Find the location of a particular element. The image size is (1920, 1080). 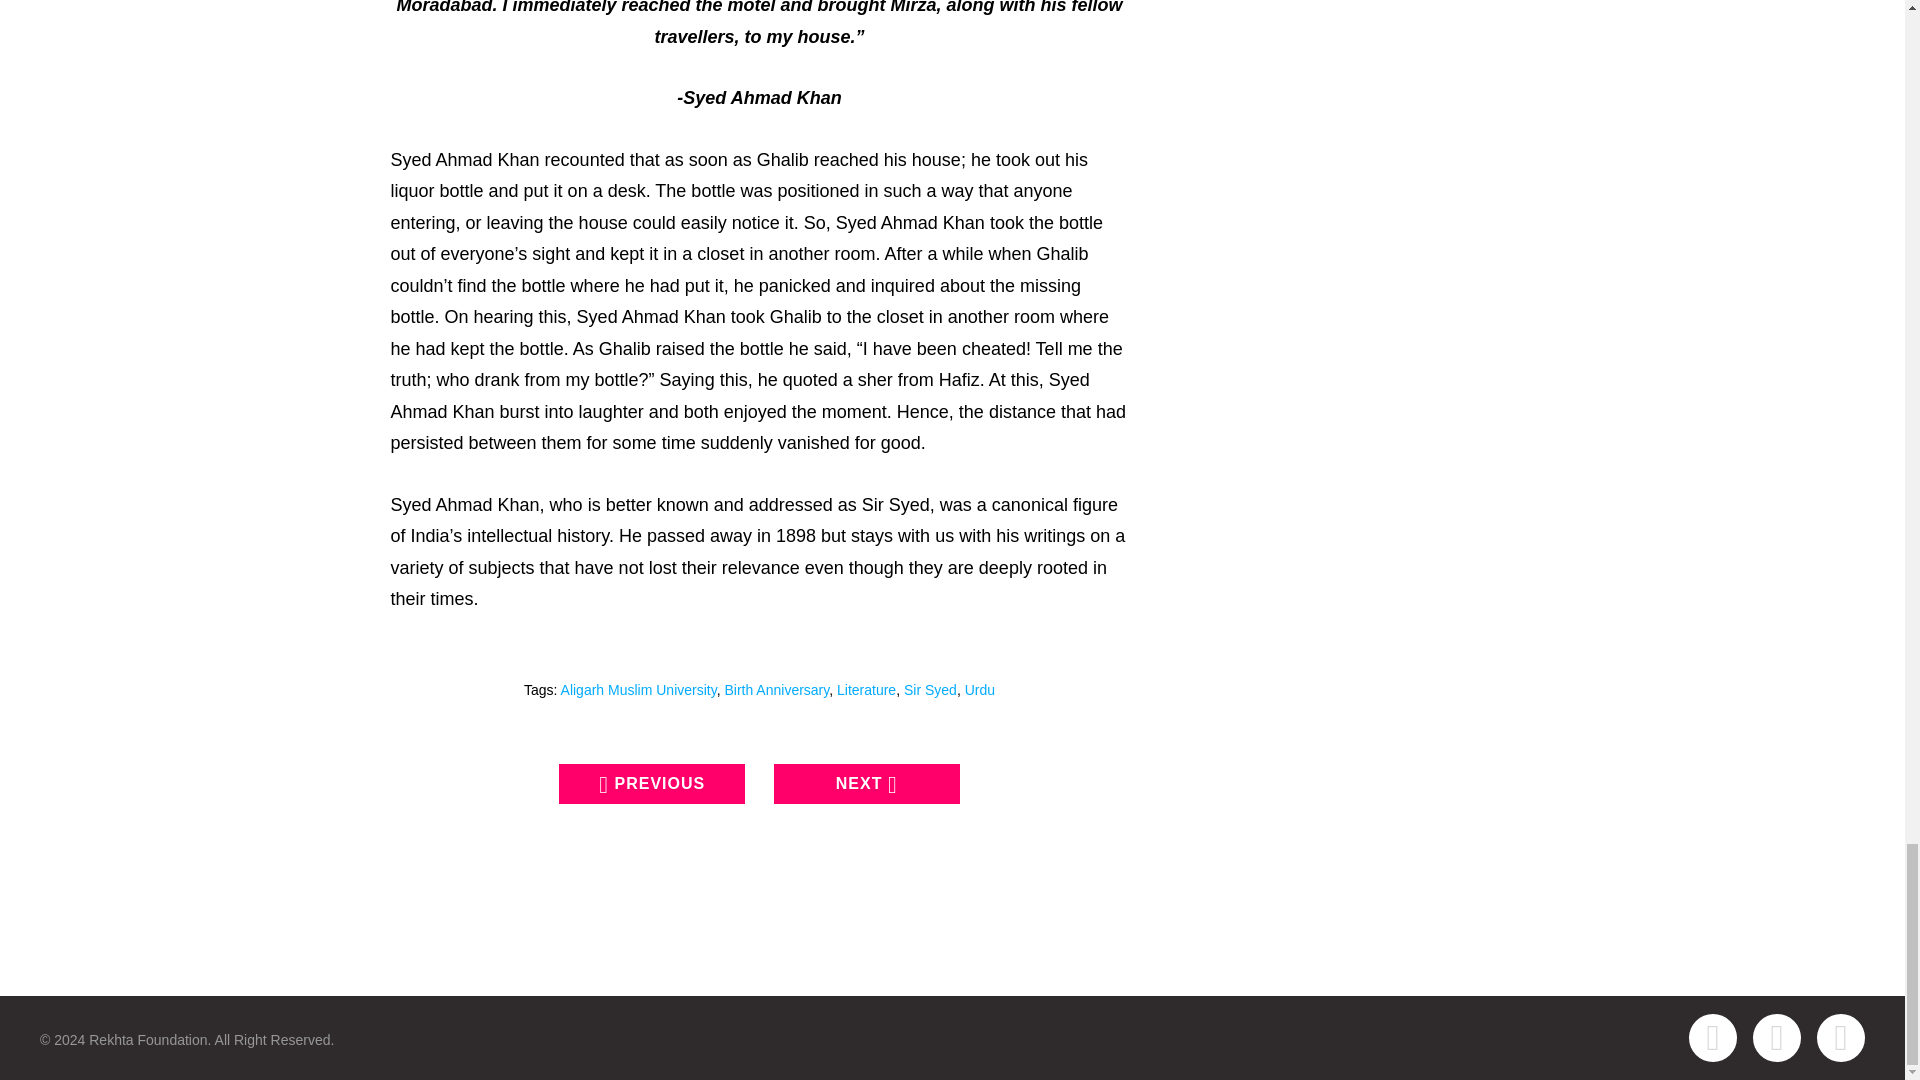

Sir Syed is located at coordinates (930, 689).